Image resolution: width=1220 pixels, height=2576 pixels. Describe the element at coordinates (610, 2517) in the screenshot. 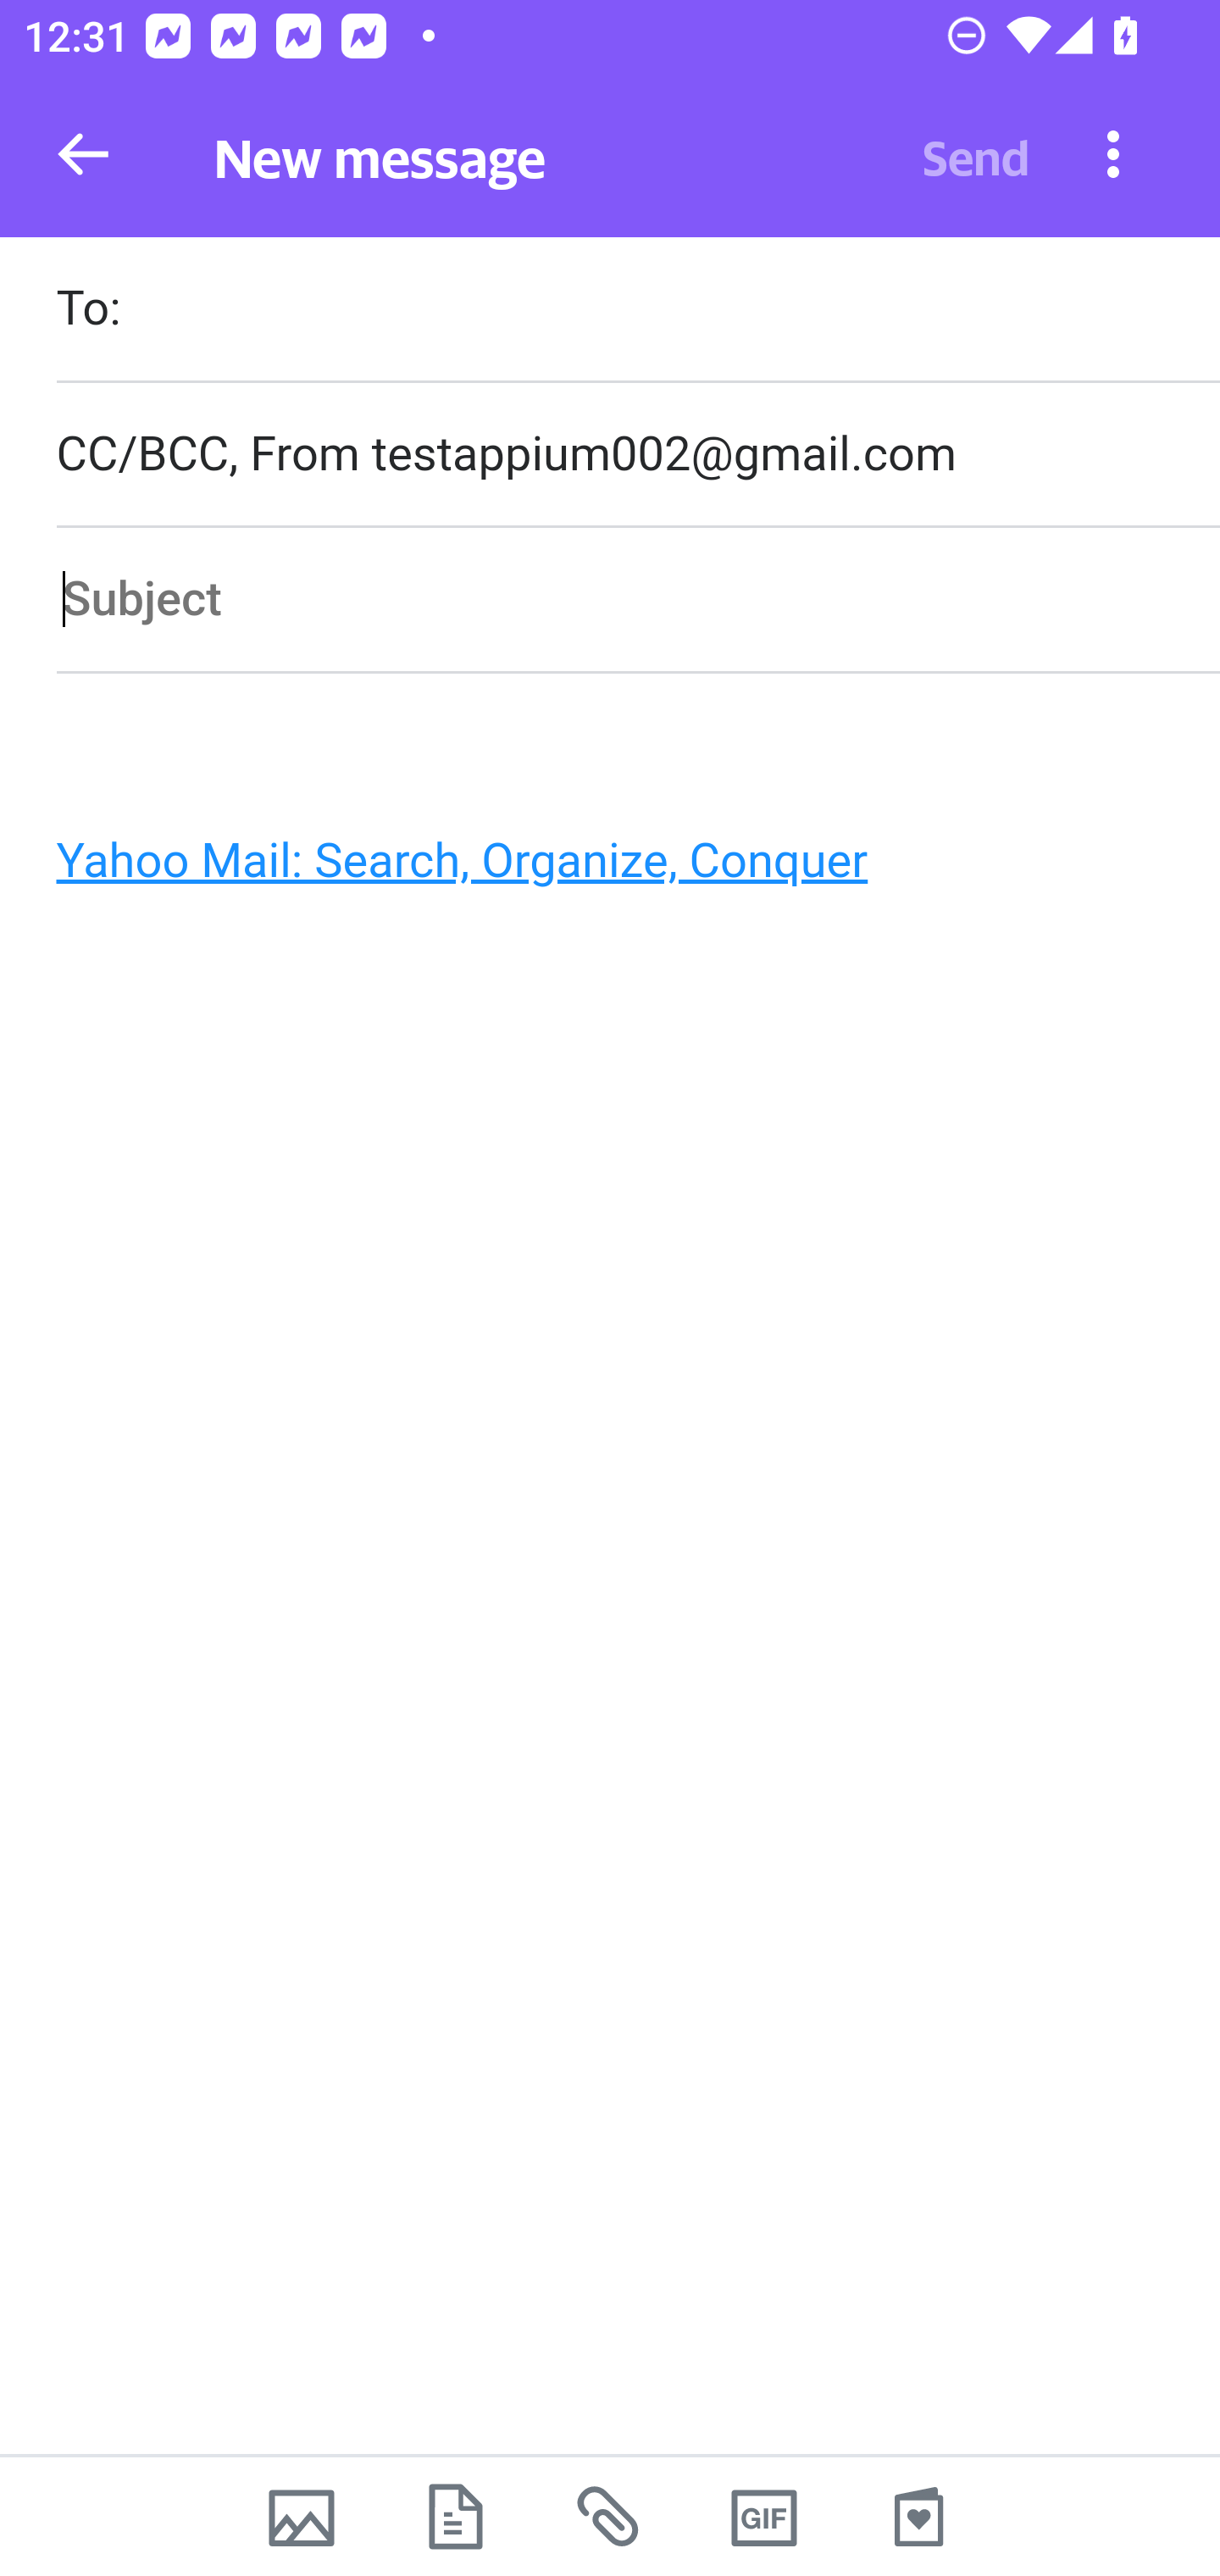

I see `Recent attachments from mail` at that location.